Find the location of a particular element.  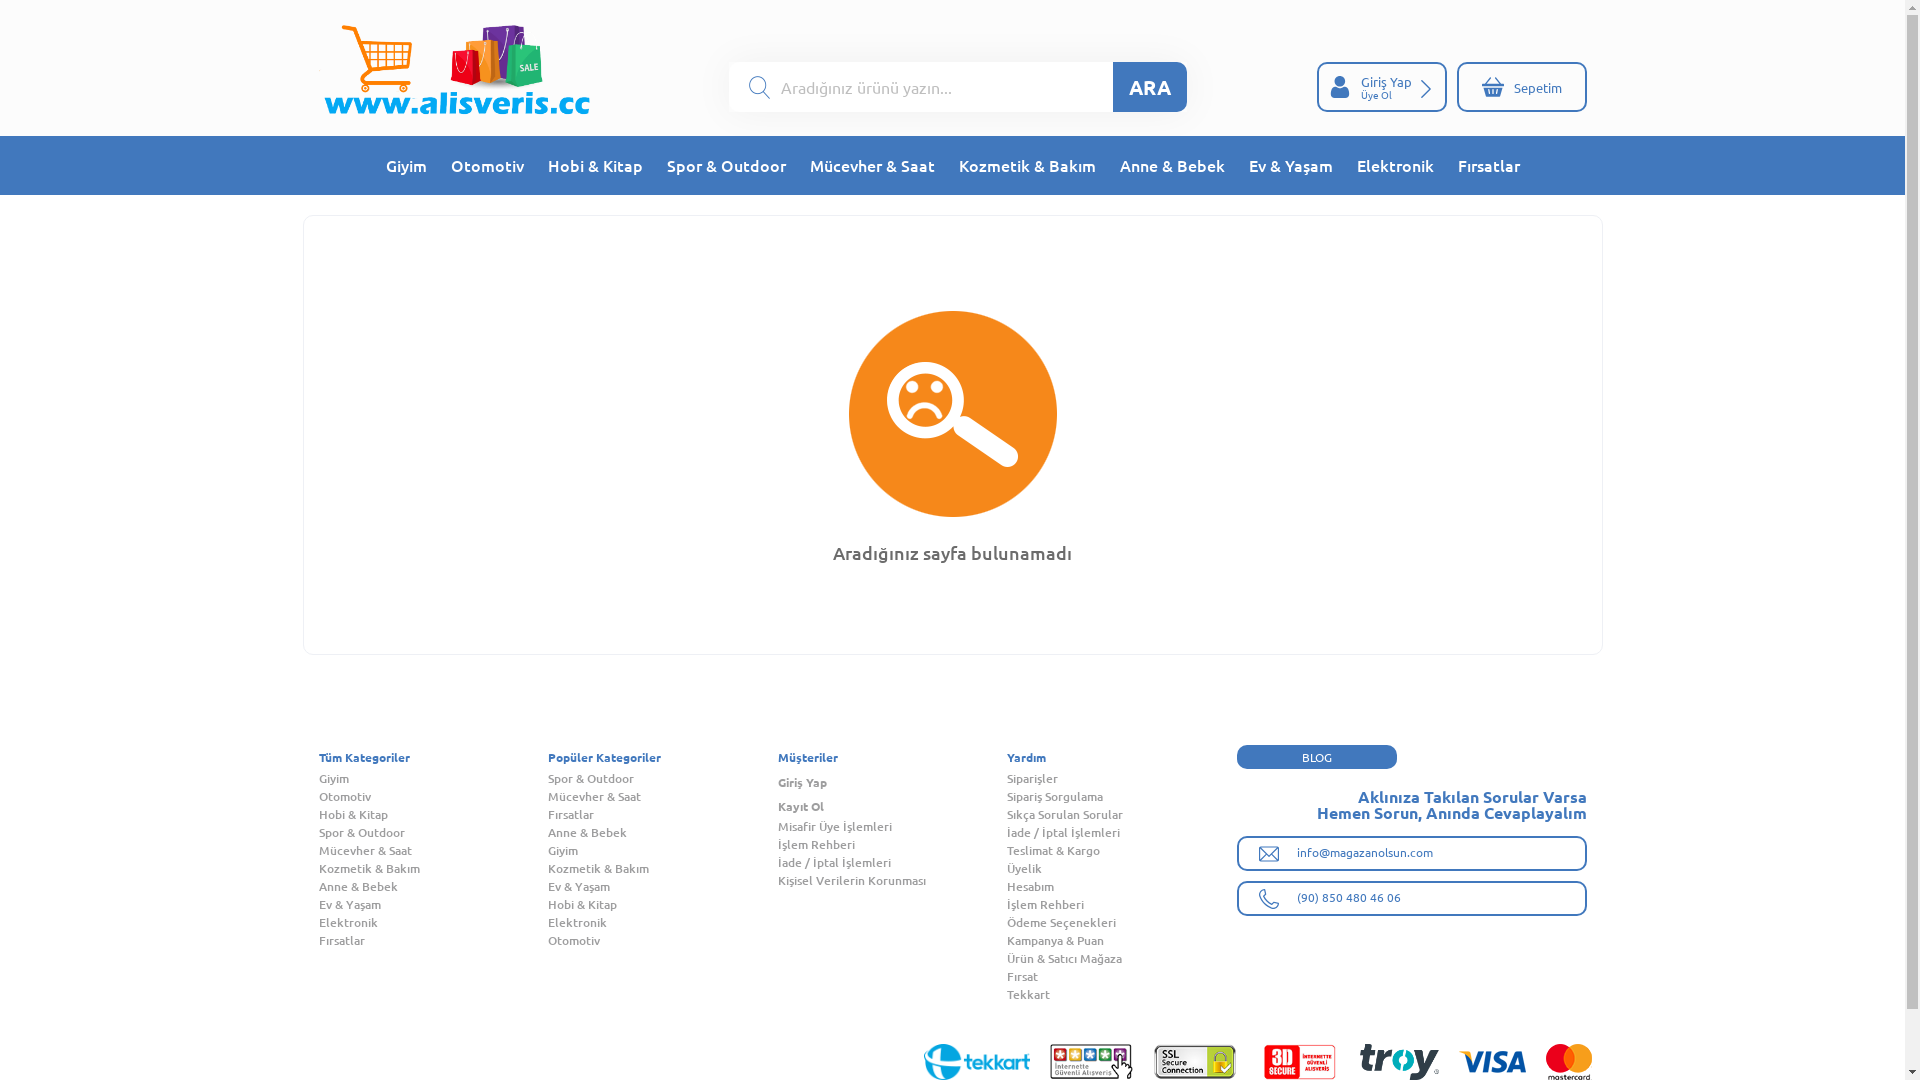

Anne & Bebek is located at coordinates (663, 833).